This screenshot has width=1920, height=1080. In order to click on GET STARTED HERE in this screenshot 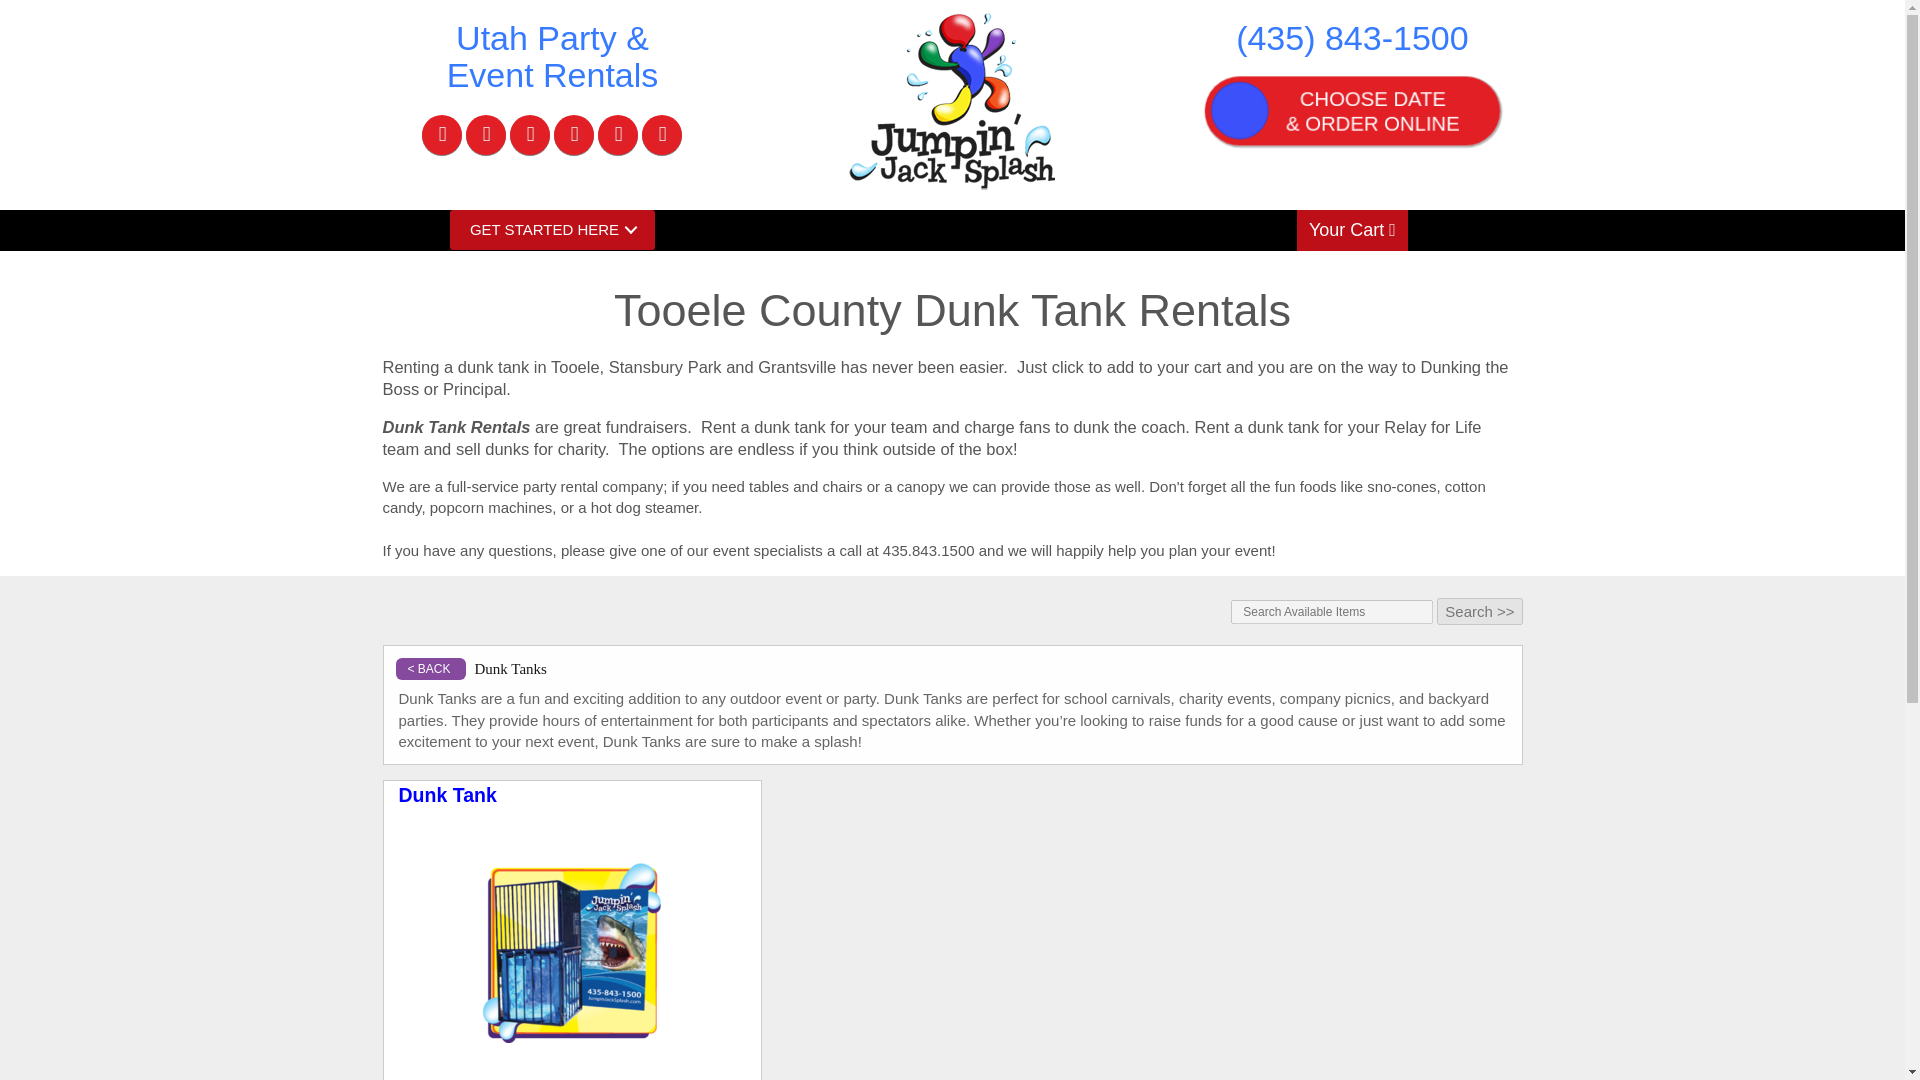, I will do `click(552, 229)`.